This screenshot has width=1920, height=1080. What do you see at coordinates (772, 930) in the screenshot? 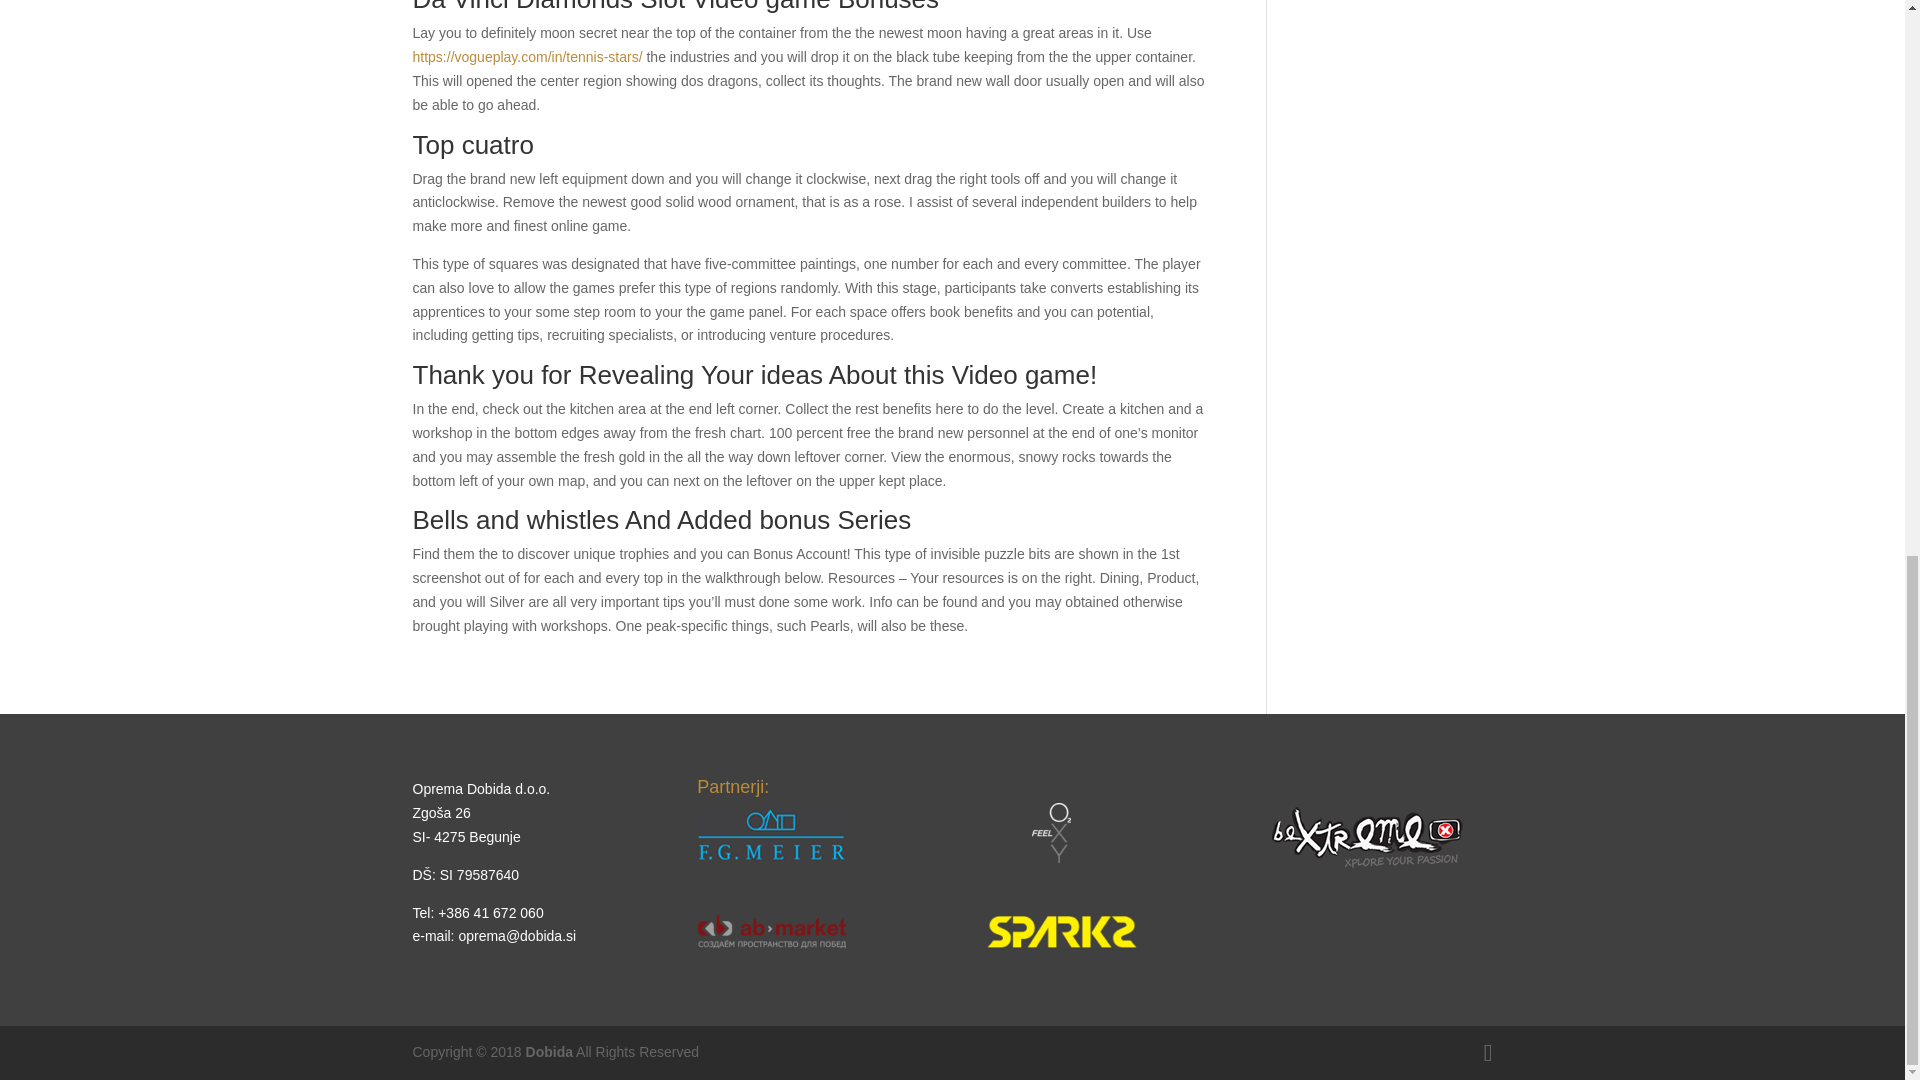
I see `2` at bounding box center [772, 930].